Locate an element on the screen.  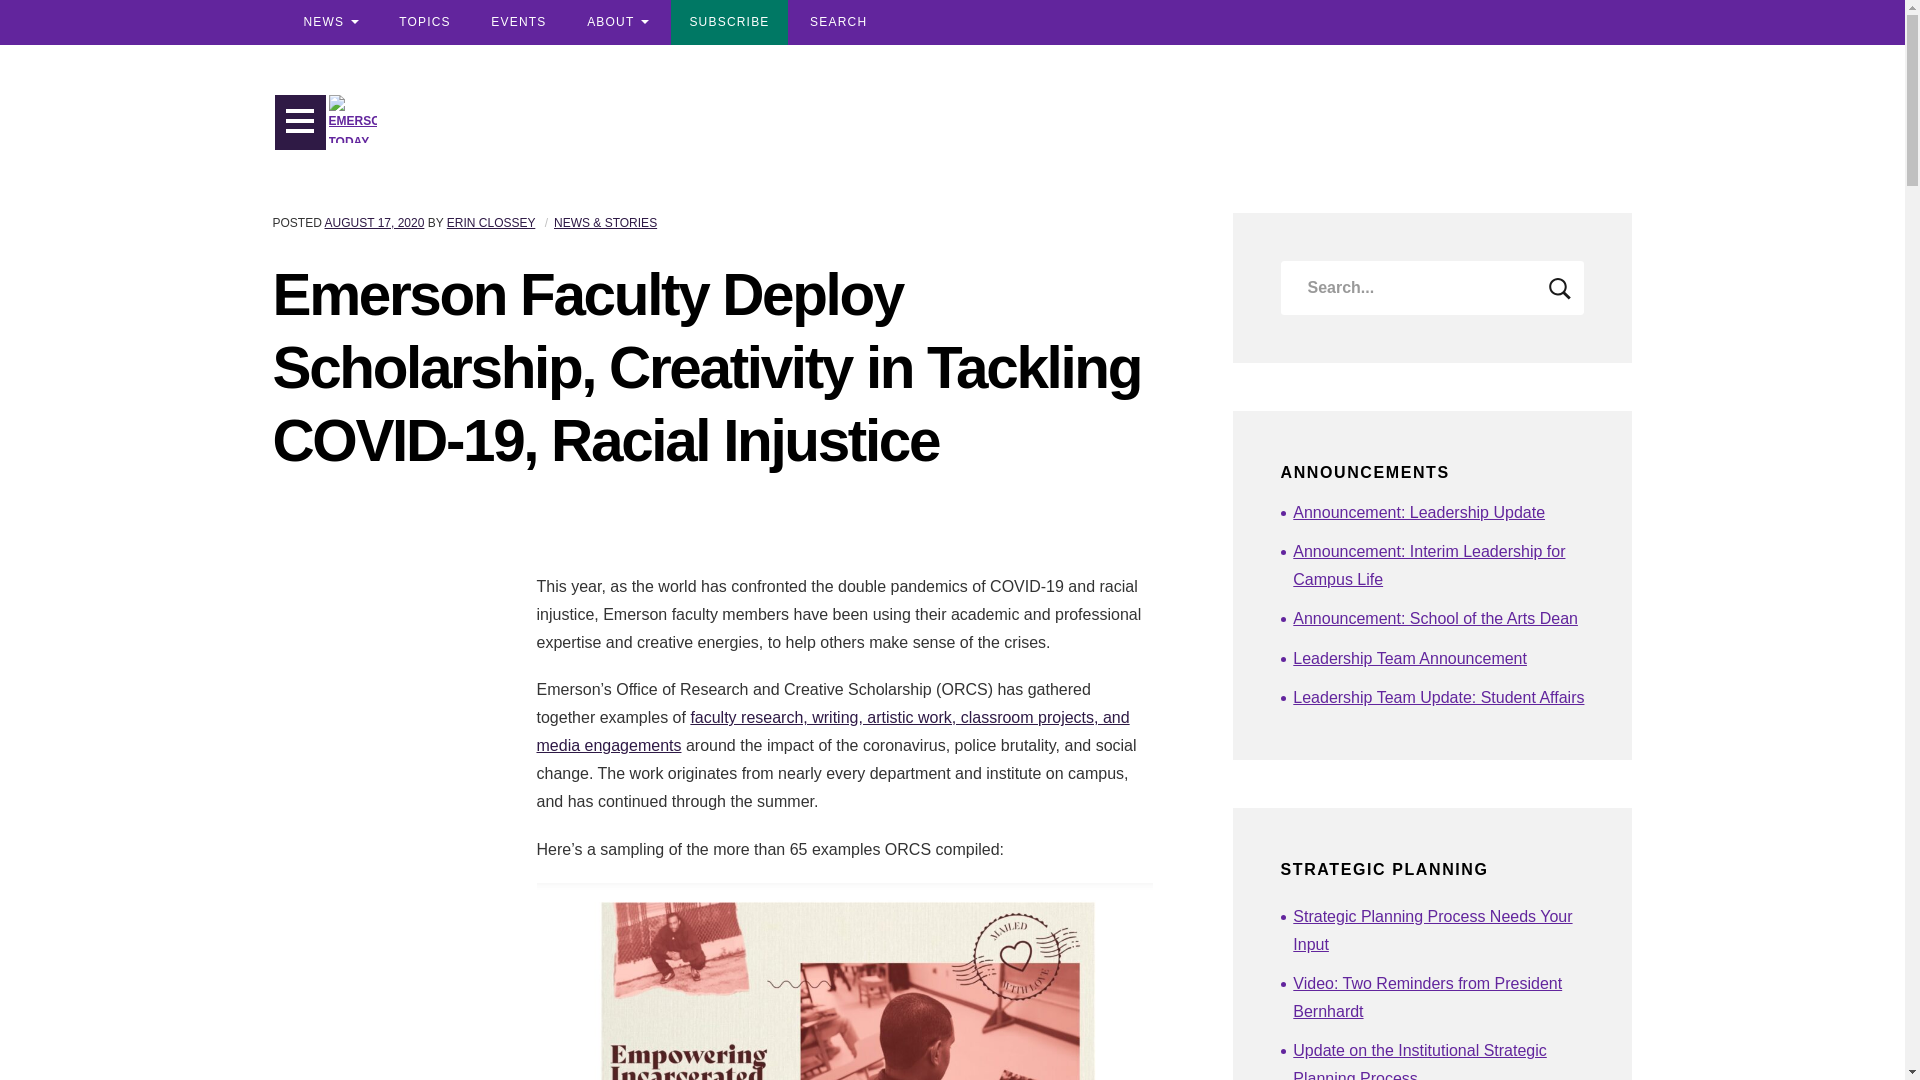
AUGUST 17, 2020 is located at coordinates (374, 223).